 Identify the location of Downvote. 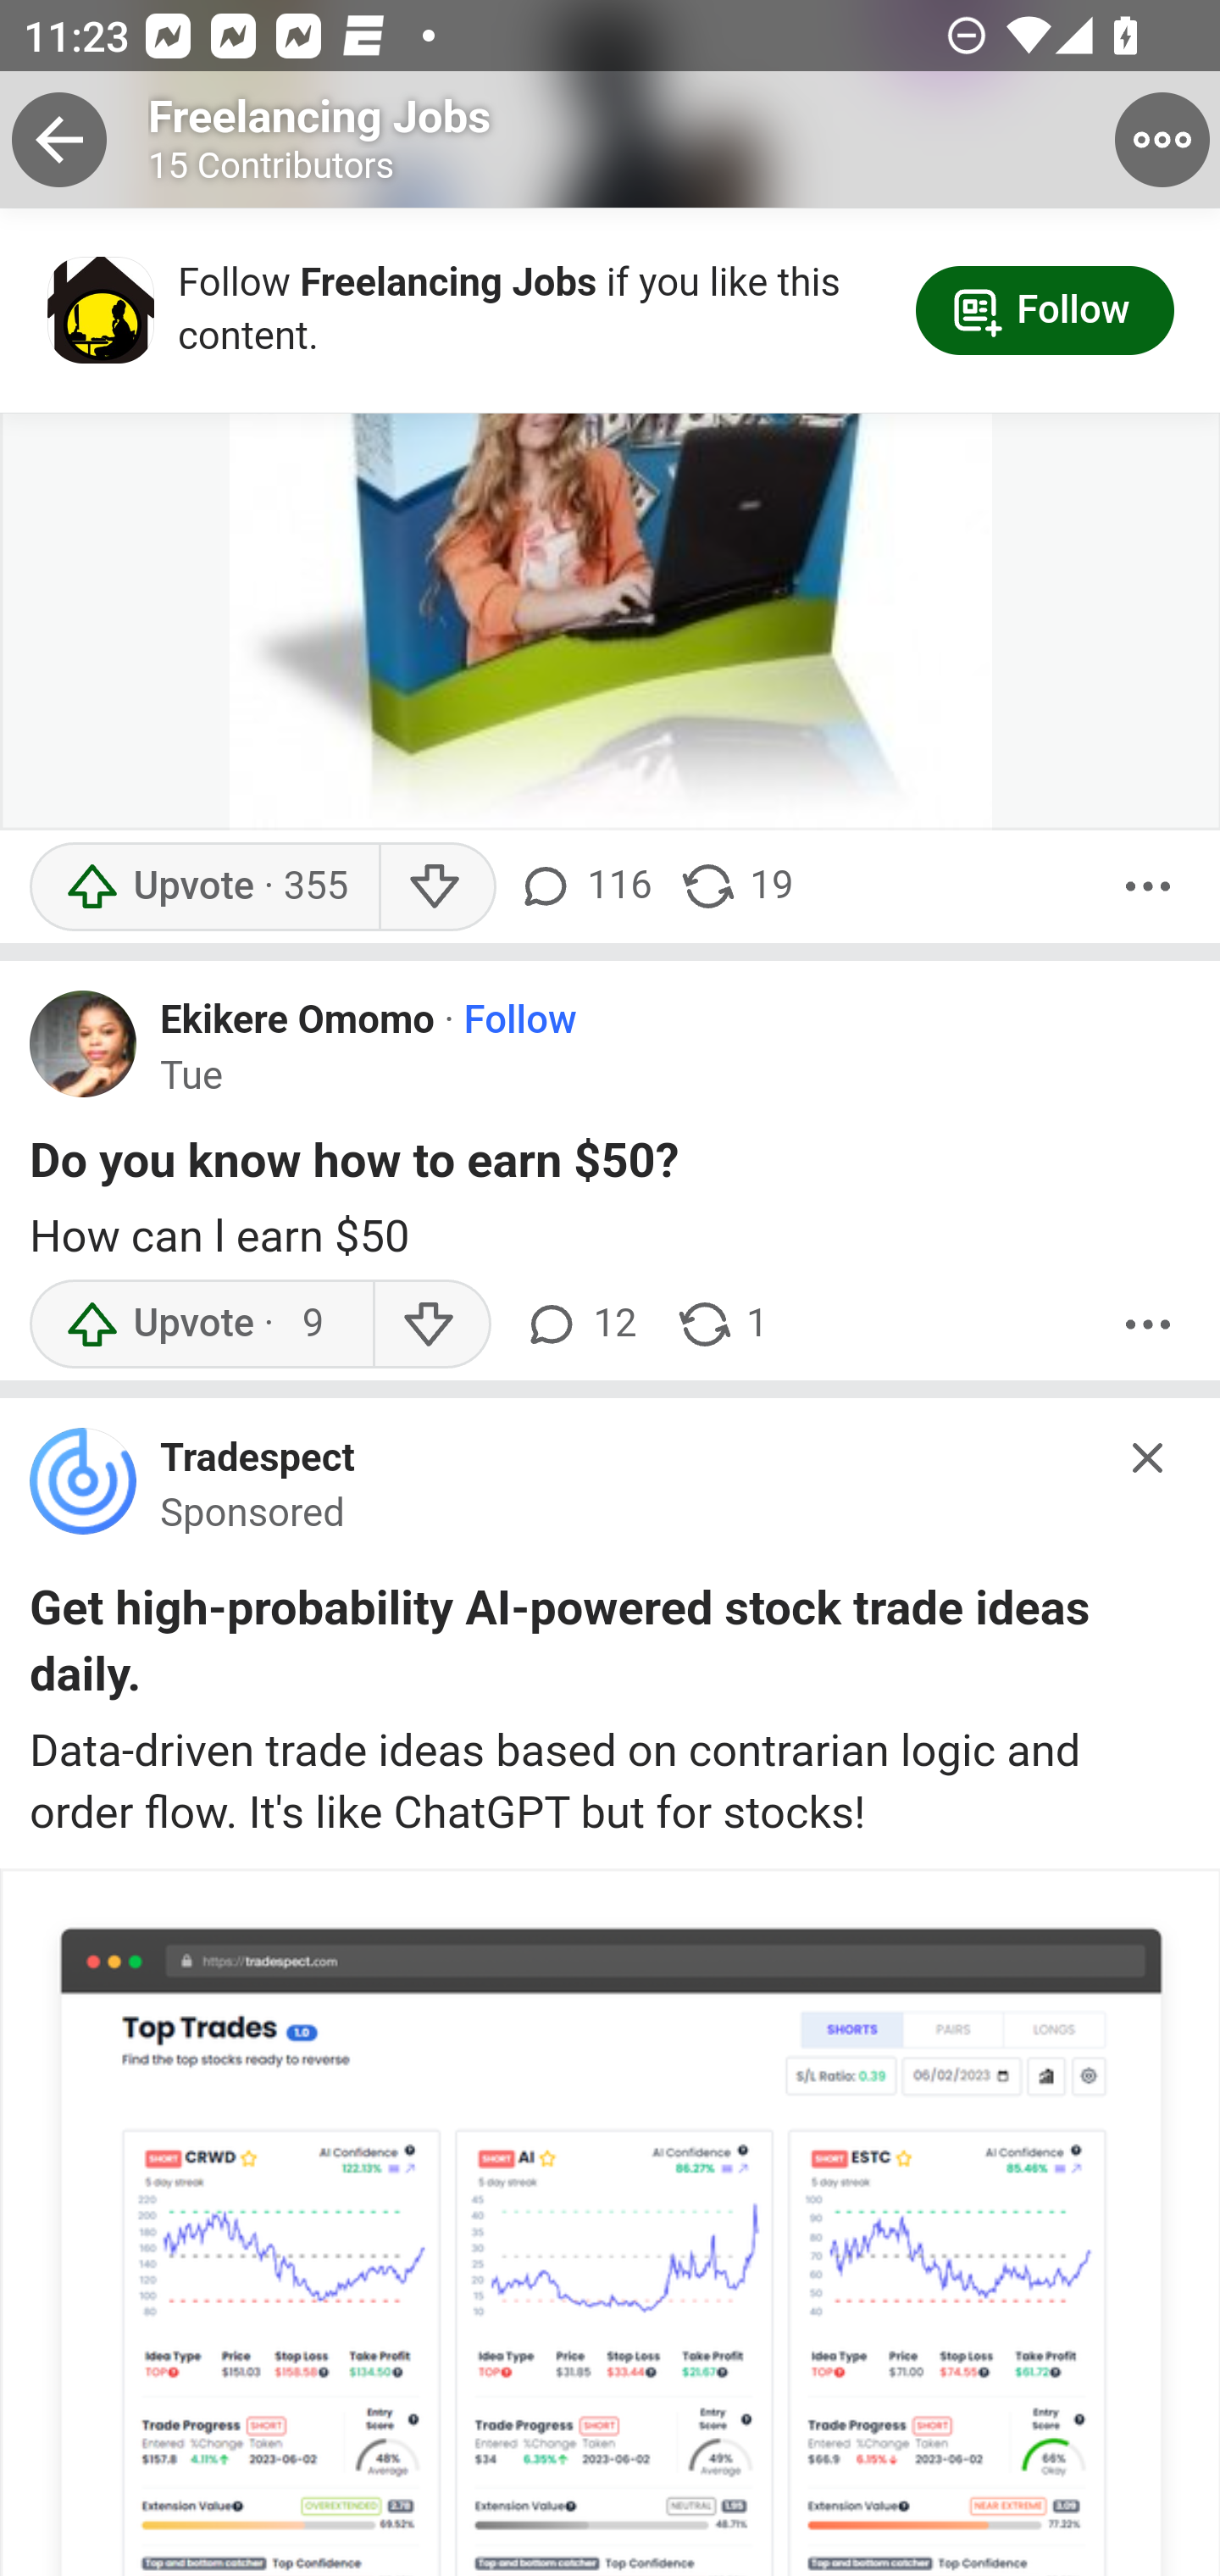
(437, 887).